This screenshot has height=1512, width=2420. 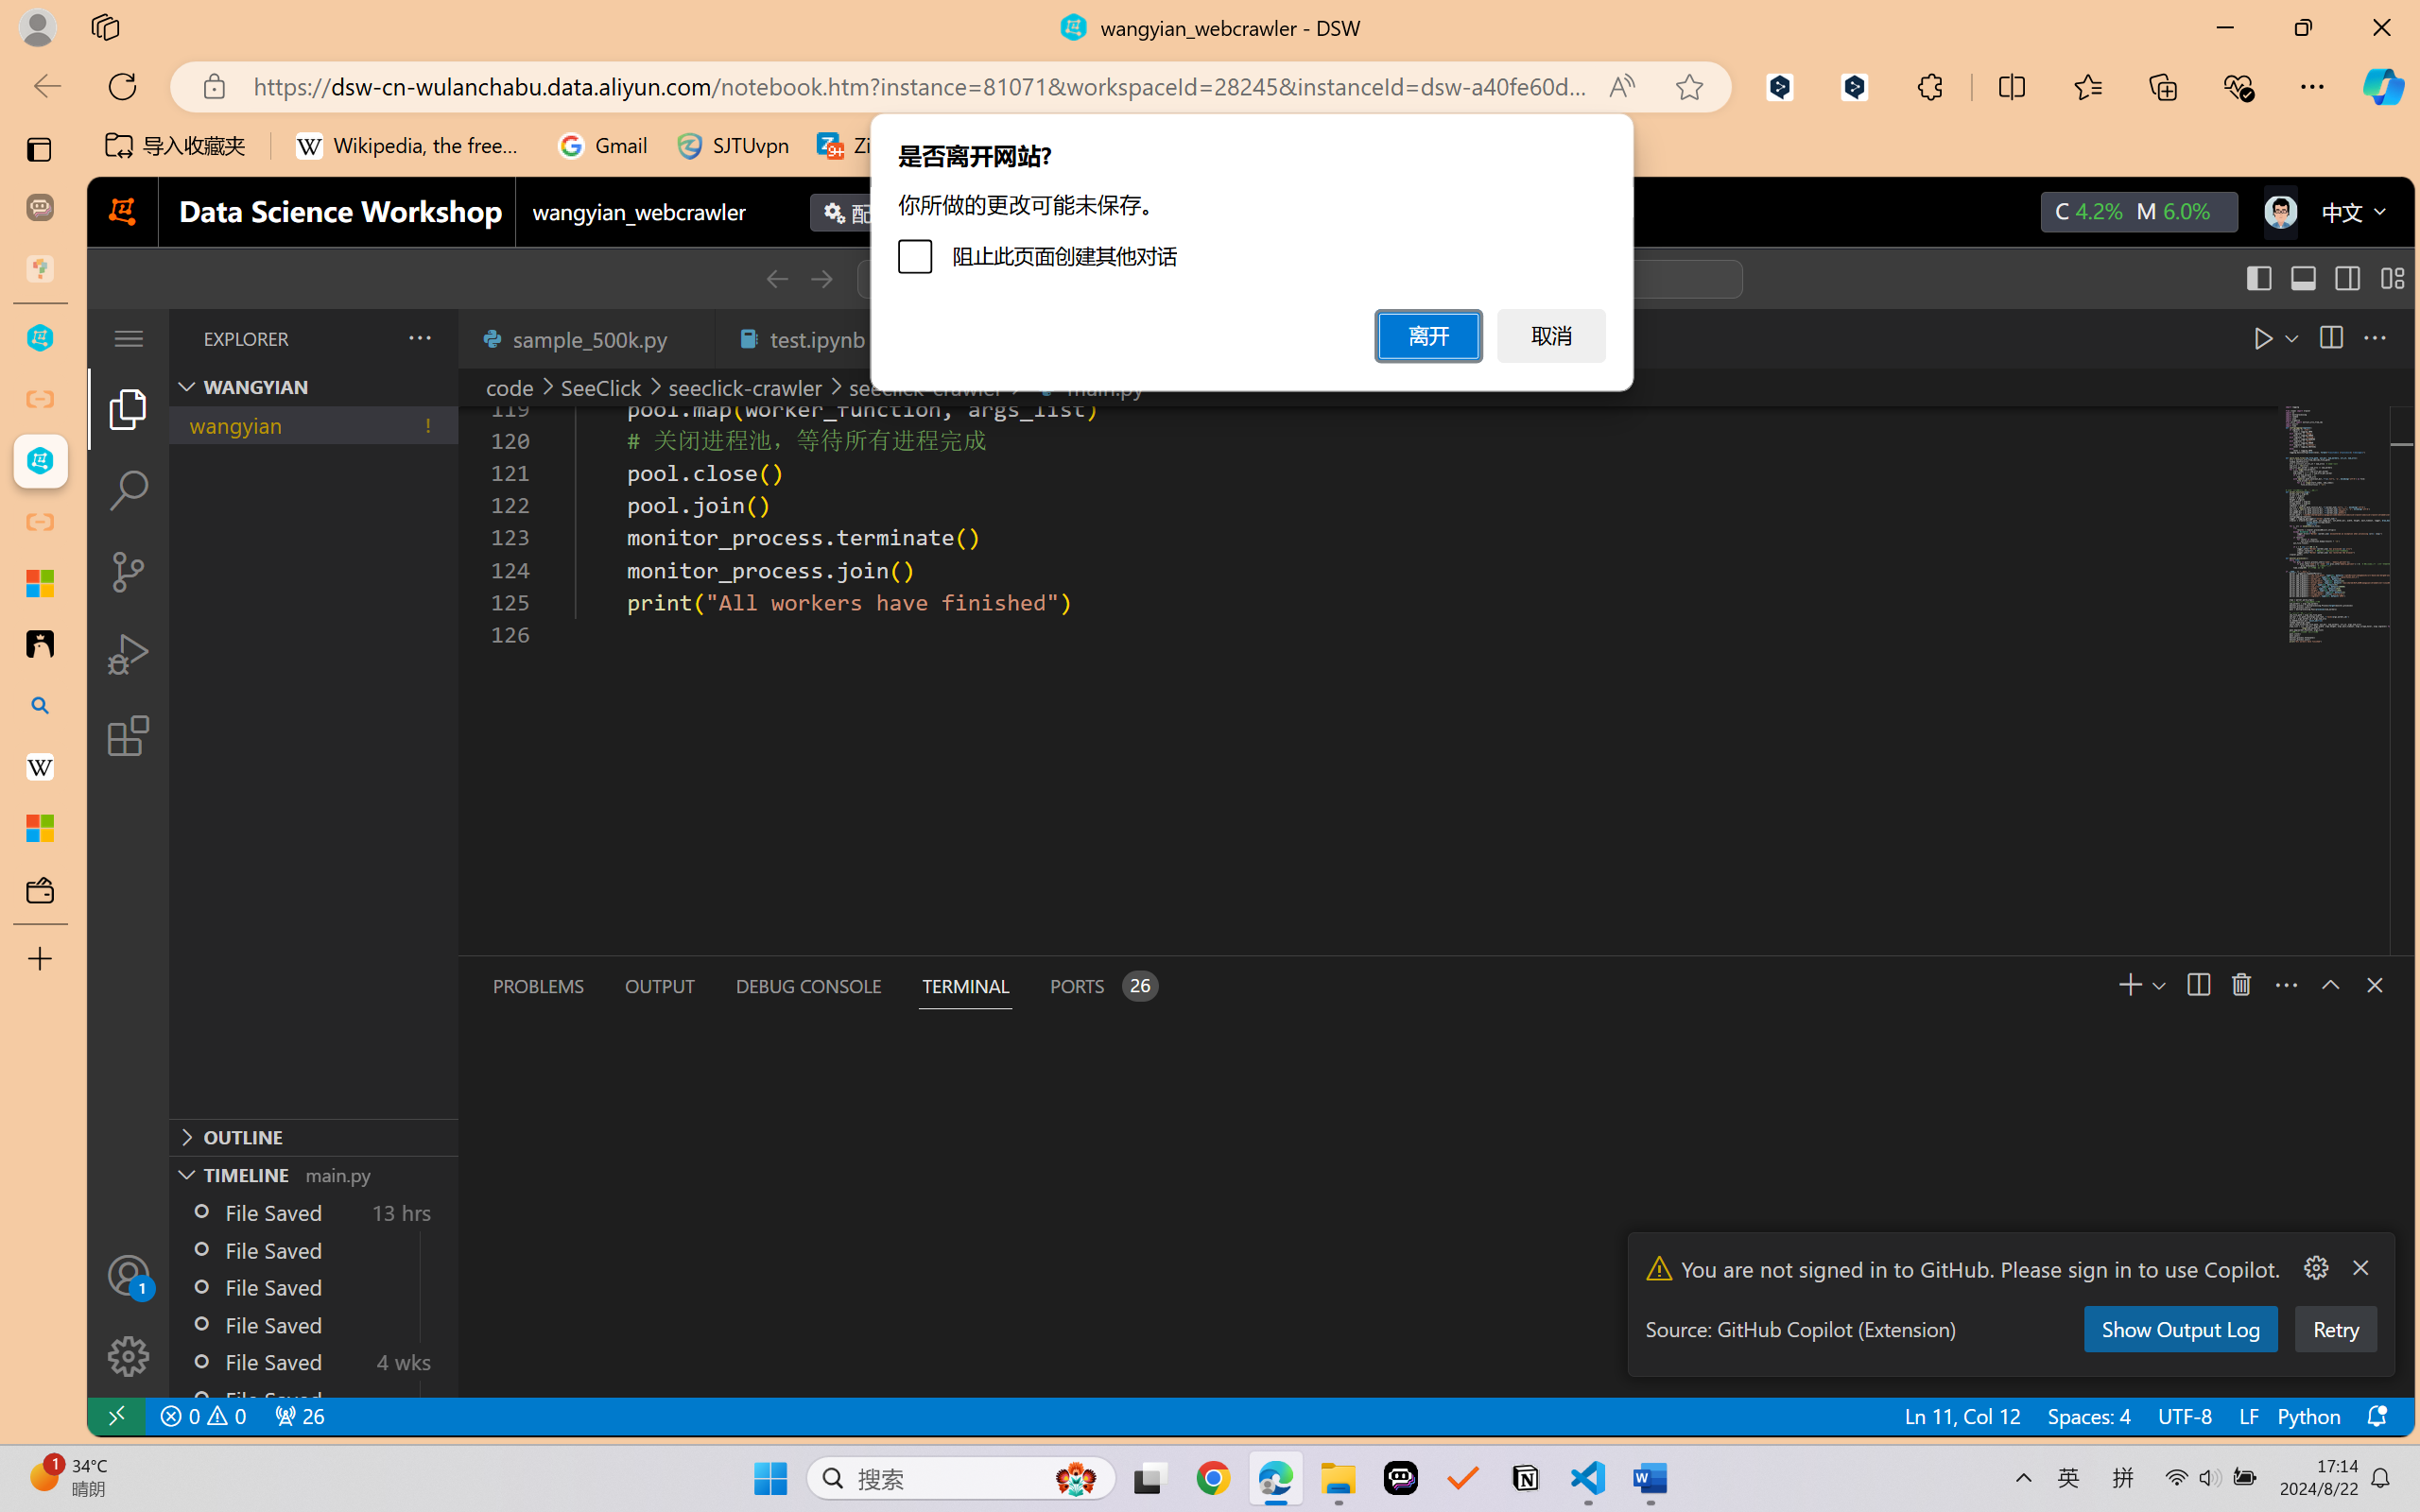 What do you see at coordinates (2246, 985) in the screenshot?
I see `Launch Profile...` at bounding box center [2246, 985].